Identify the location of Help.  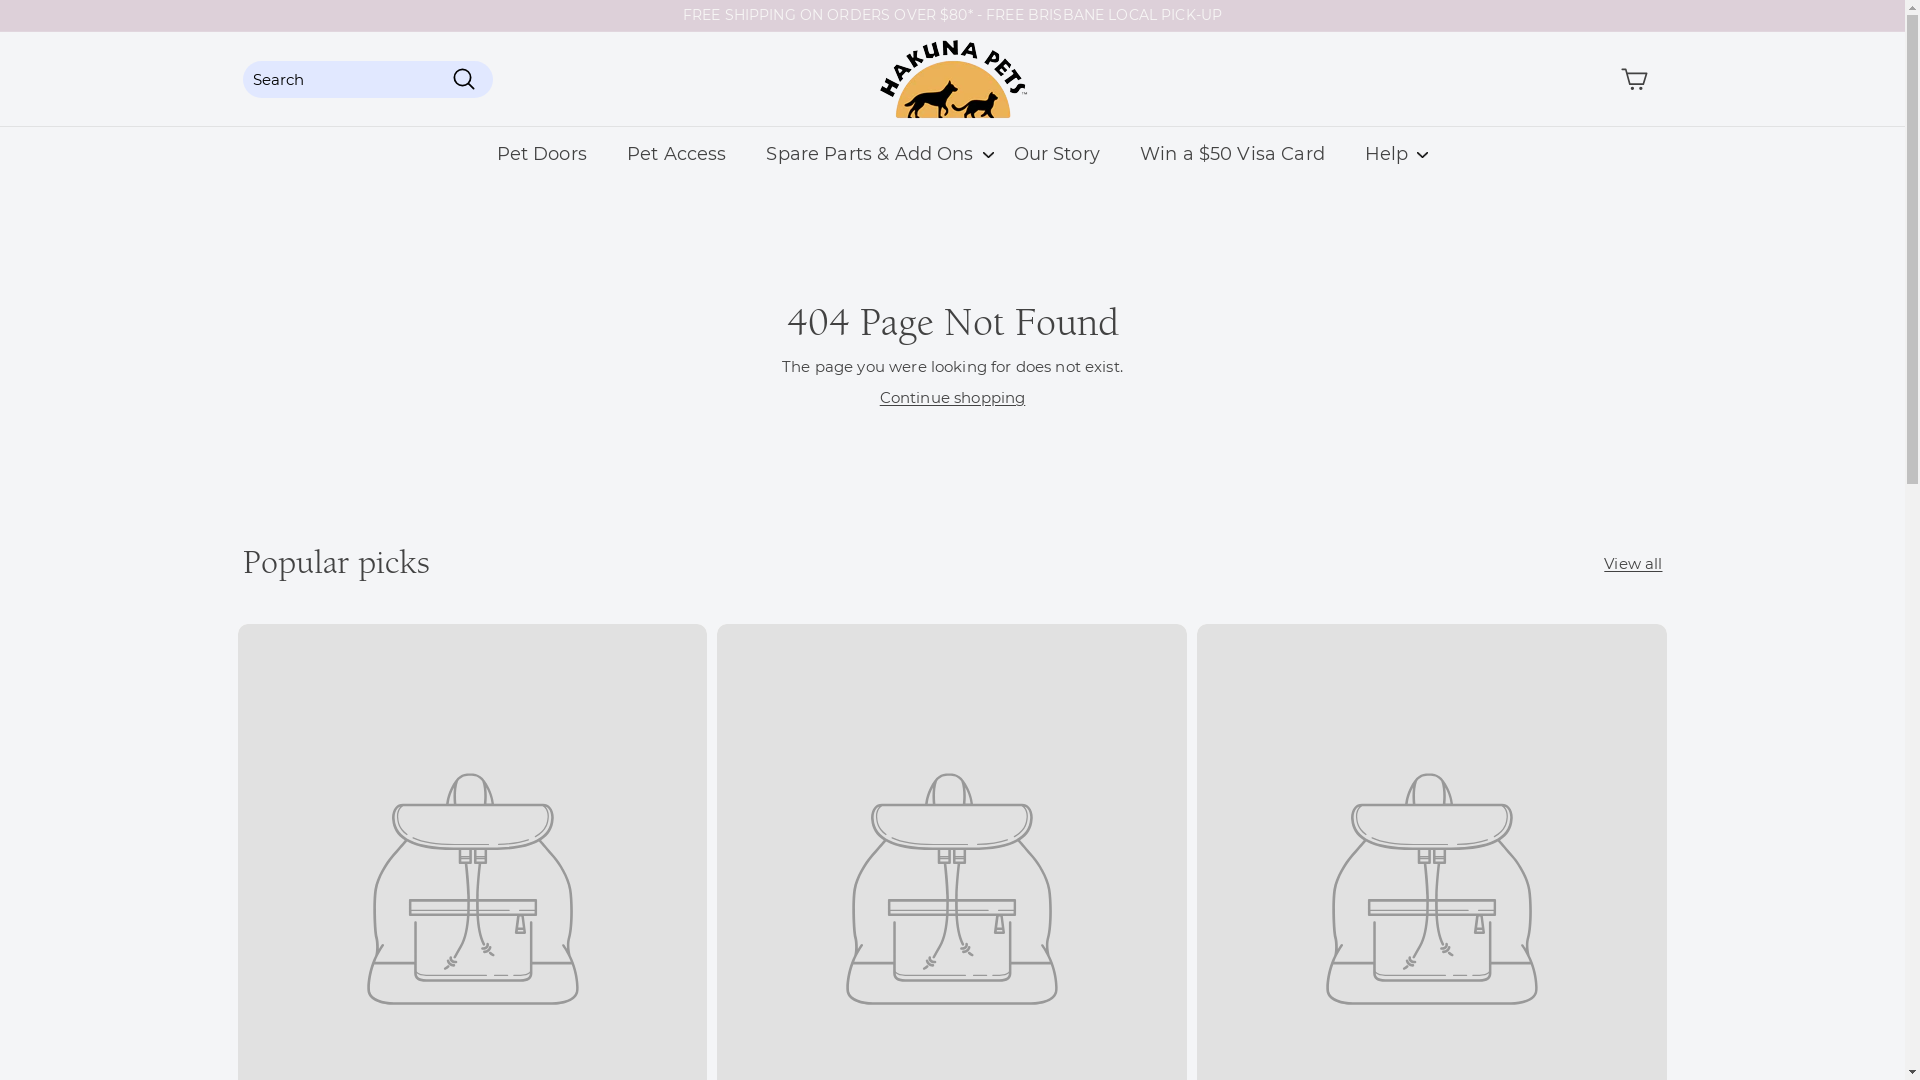
(1387, 154).